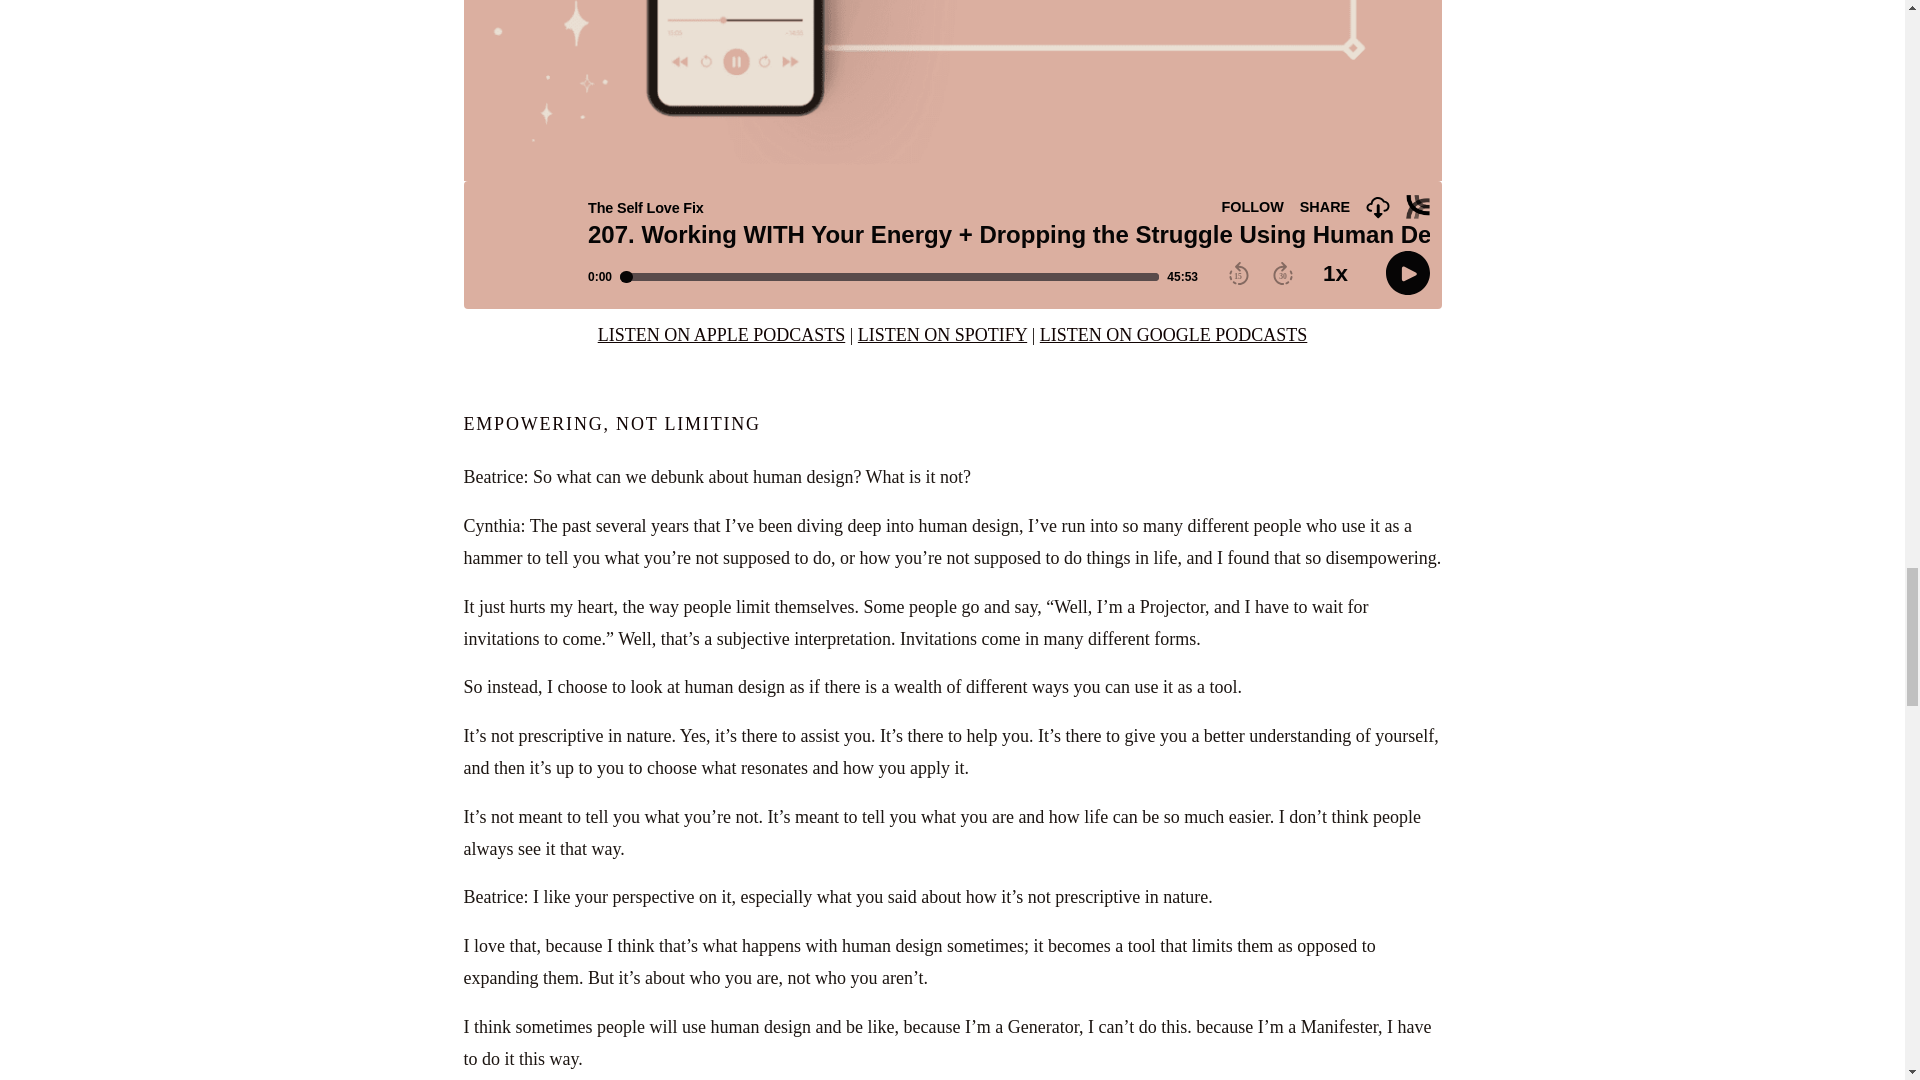 Image resolution: width=1920 pixels, height=1080 pixels. Describe the element at coordinates (1174, 334) in the screenshot. I see `LISTEN ON GOOGLE PODCASTS` at that location.